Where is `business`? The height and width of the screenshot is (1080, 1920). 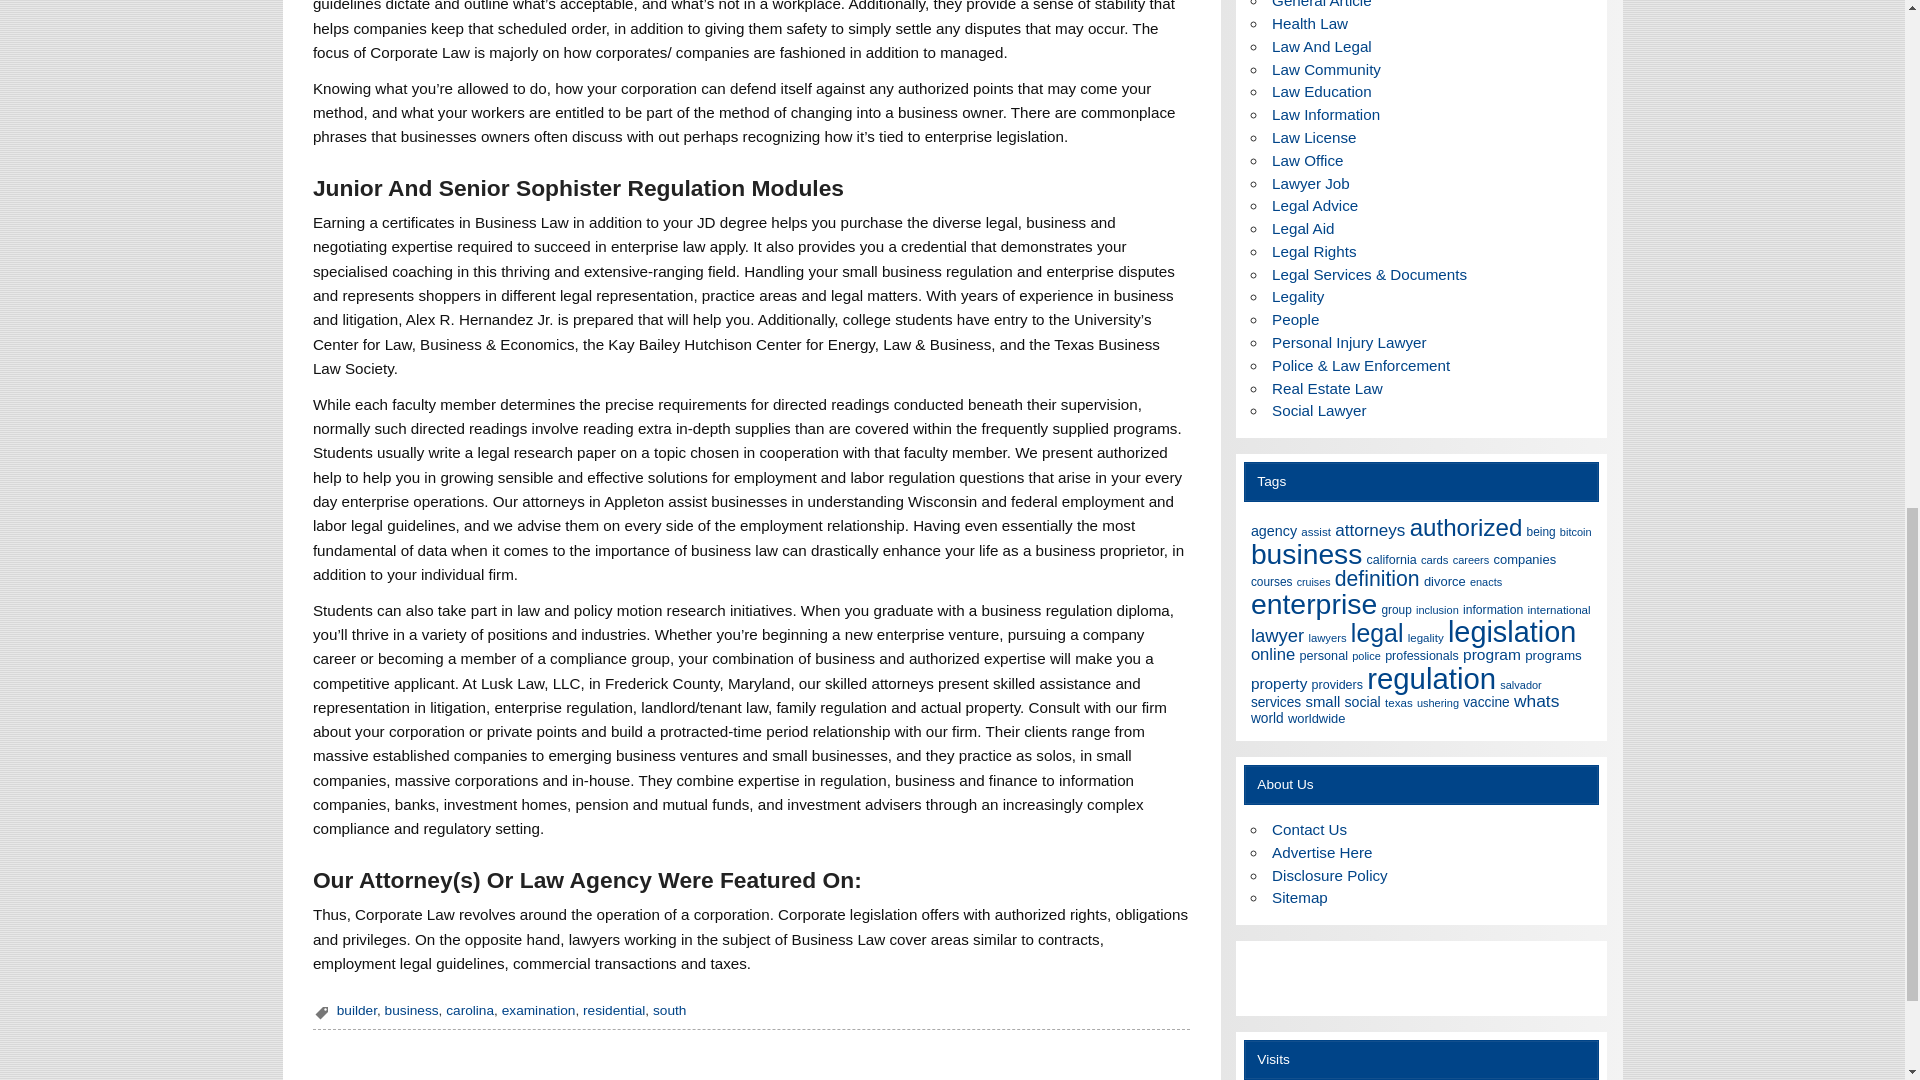 business is located at coordinates (412, 1010).